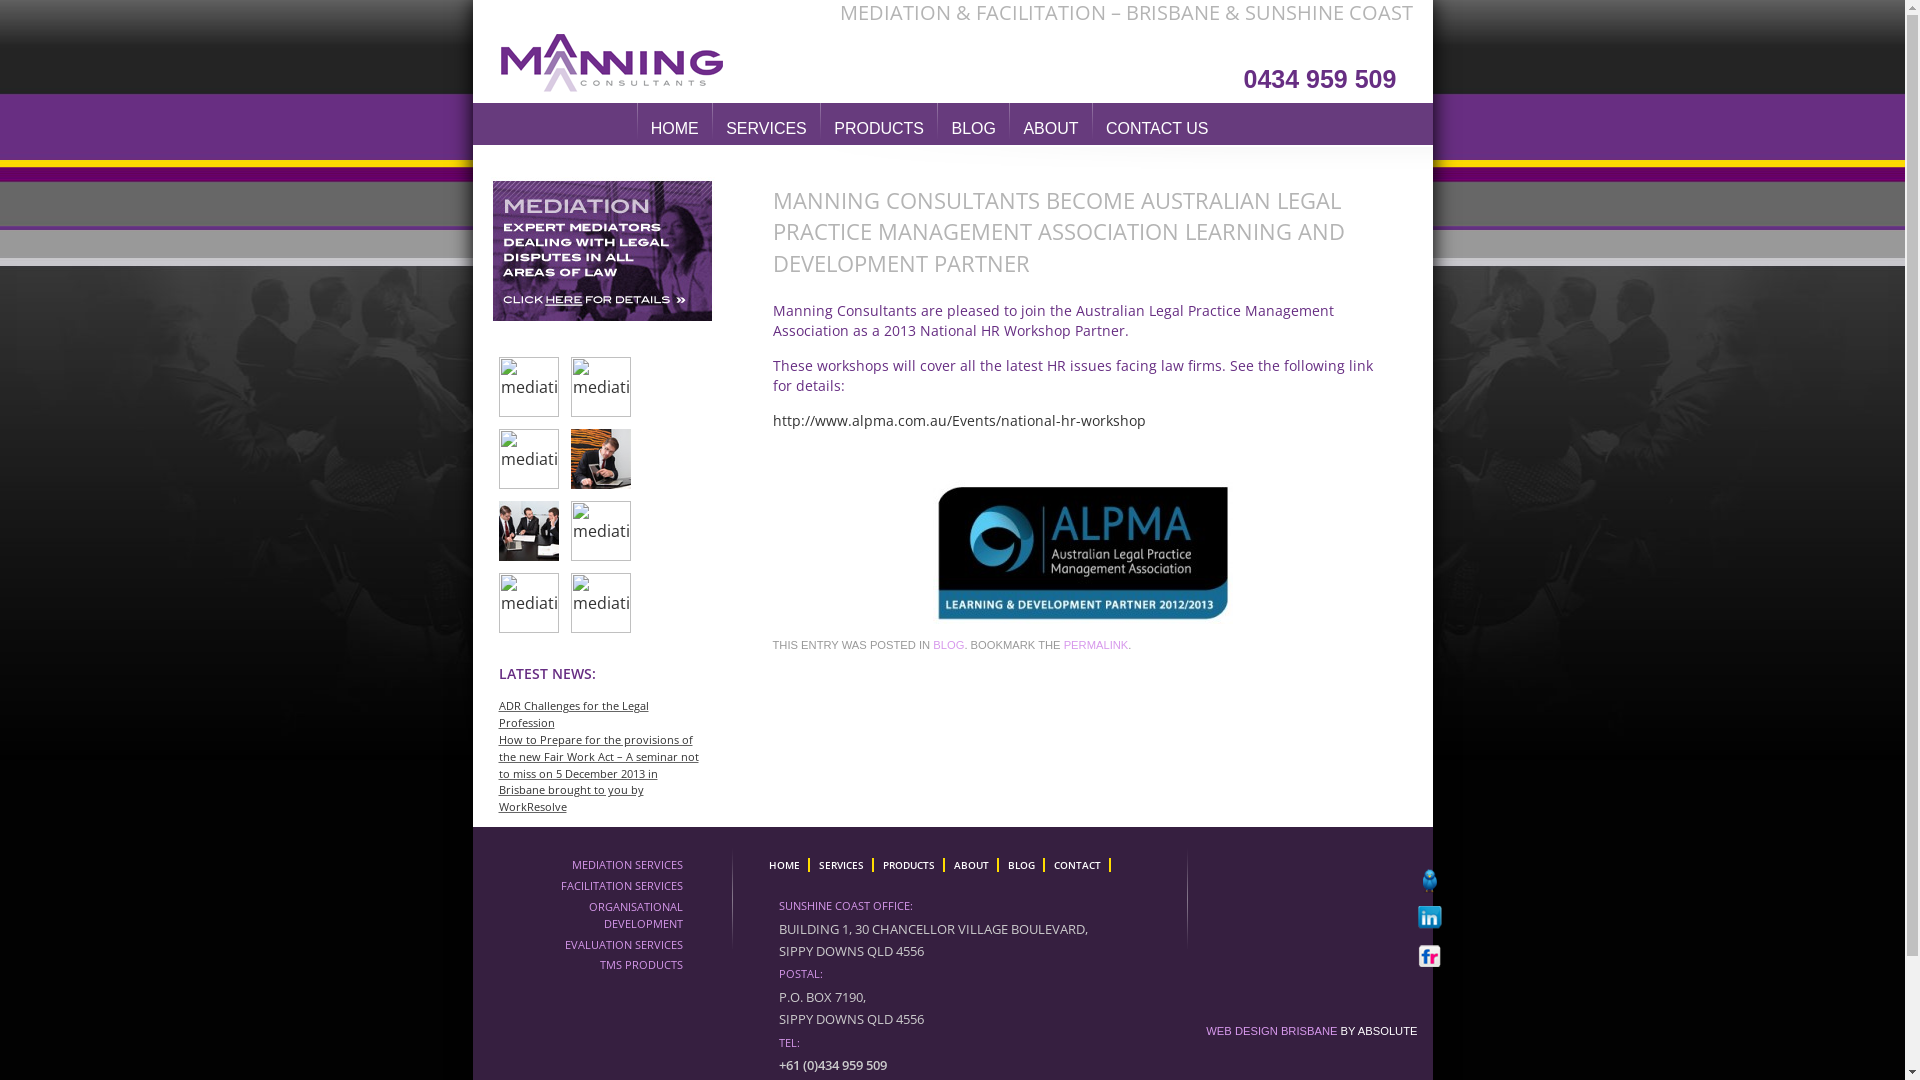 Image resolution: width=1920 pixels, height=1080 pixels. Describe the element at coordinates (958, 420) in the screenshot. I see `http://www.alpma.com.au/Events/national-hr-workshop` at that location.